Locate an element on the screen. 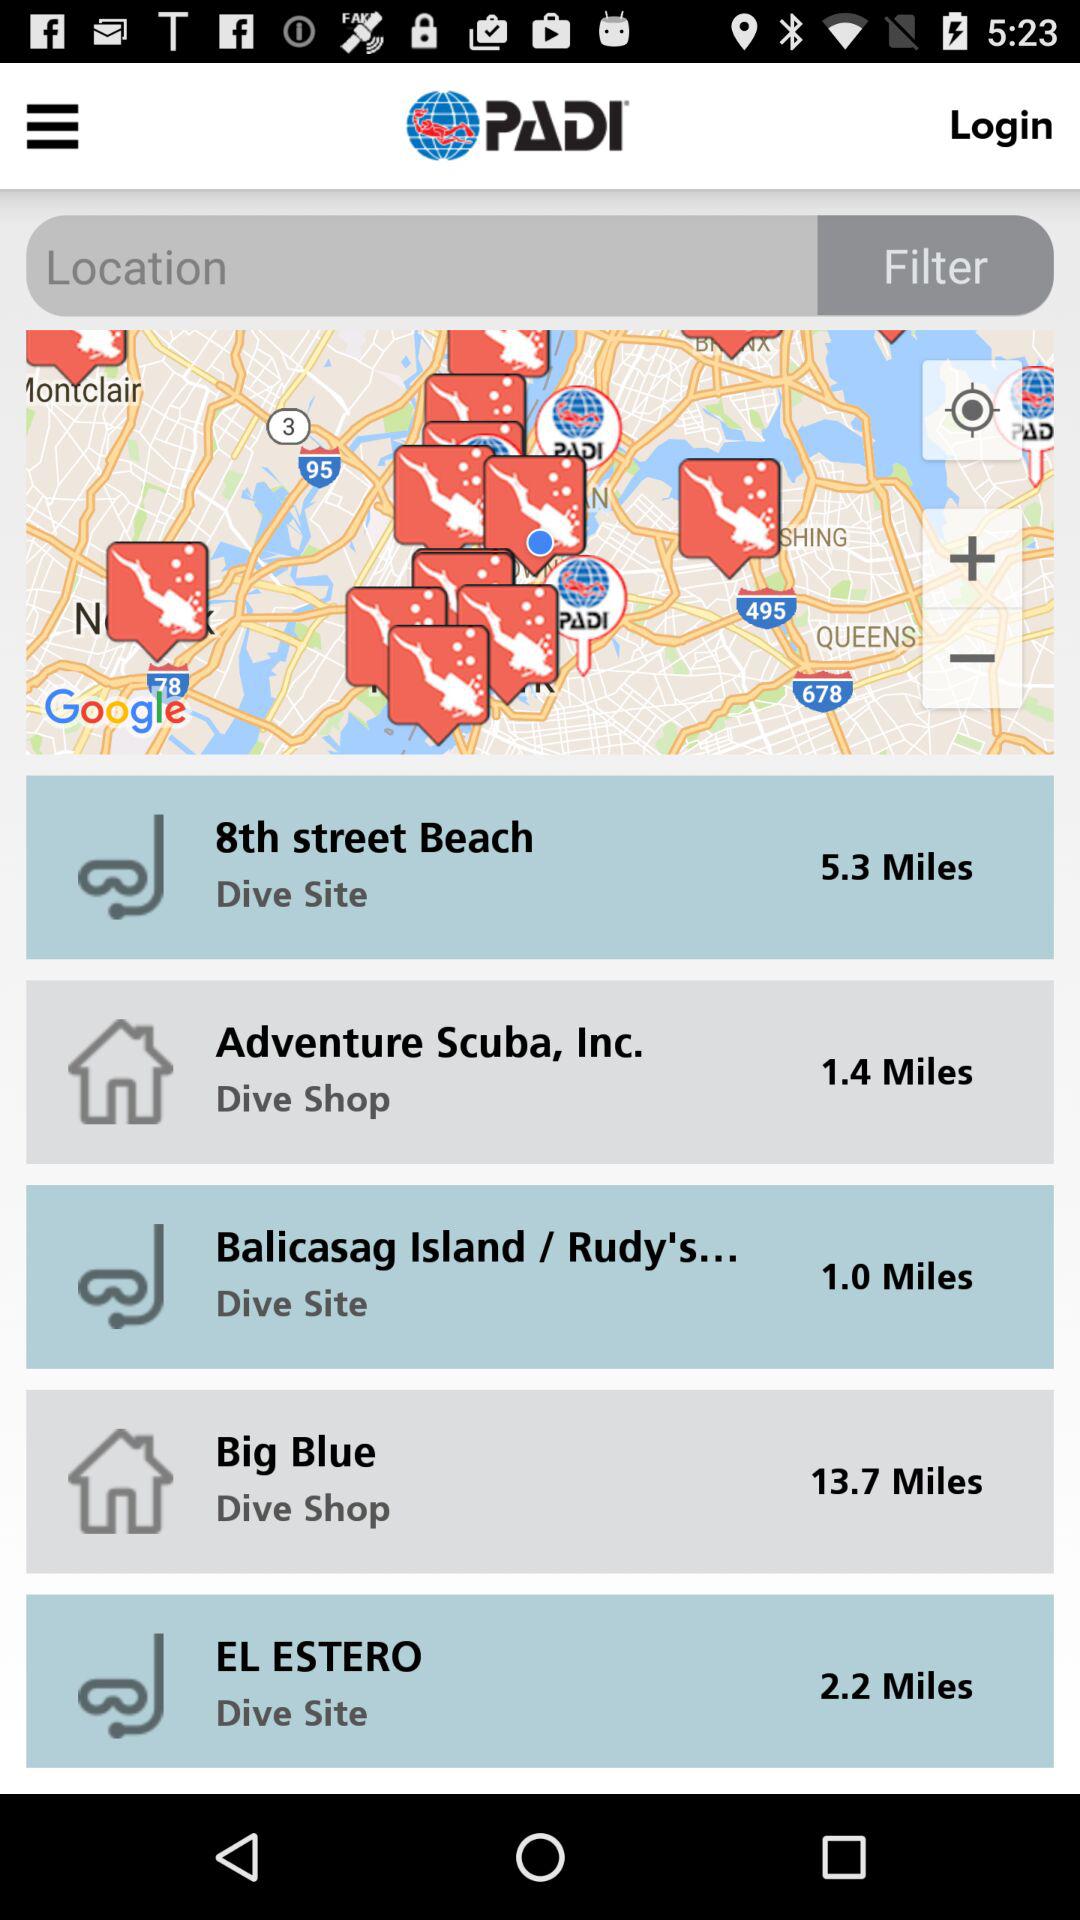  choose the item at the top left corner is located at coordinates (52, 126).